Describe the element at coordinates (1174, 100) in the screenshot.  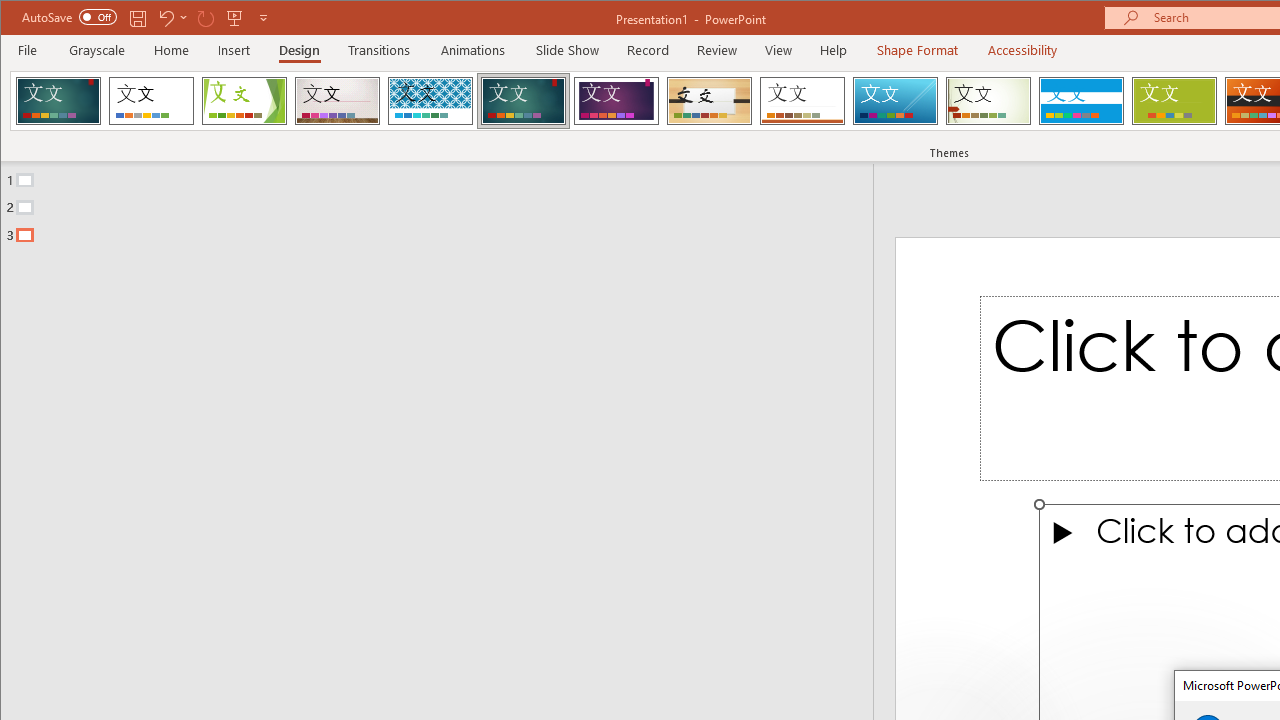
I see `Basis` at that location.